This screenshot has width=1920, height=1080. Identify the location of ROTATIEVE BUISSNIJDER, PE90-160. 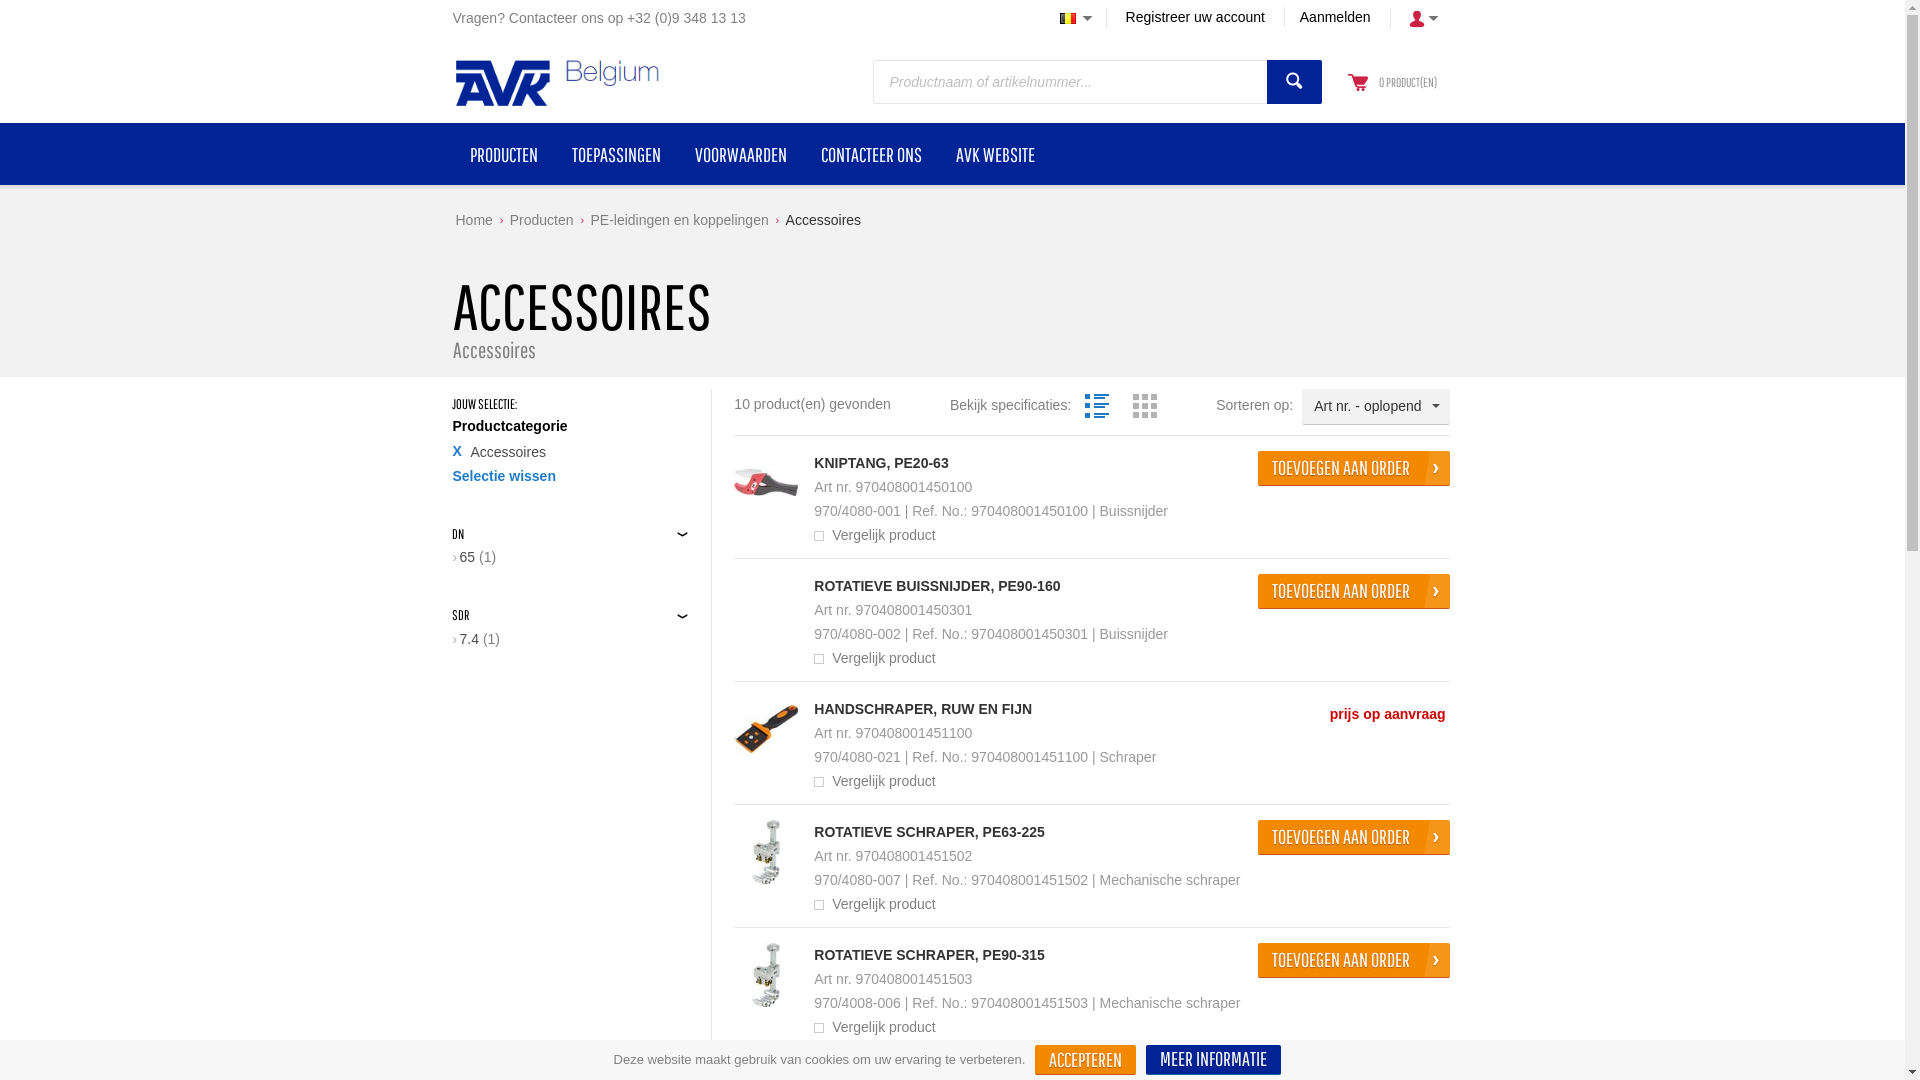
(766, 606).